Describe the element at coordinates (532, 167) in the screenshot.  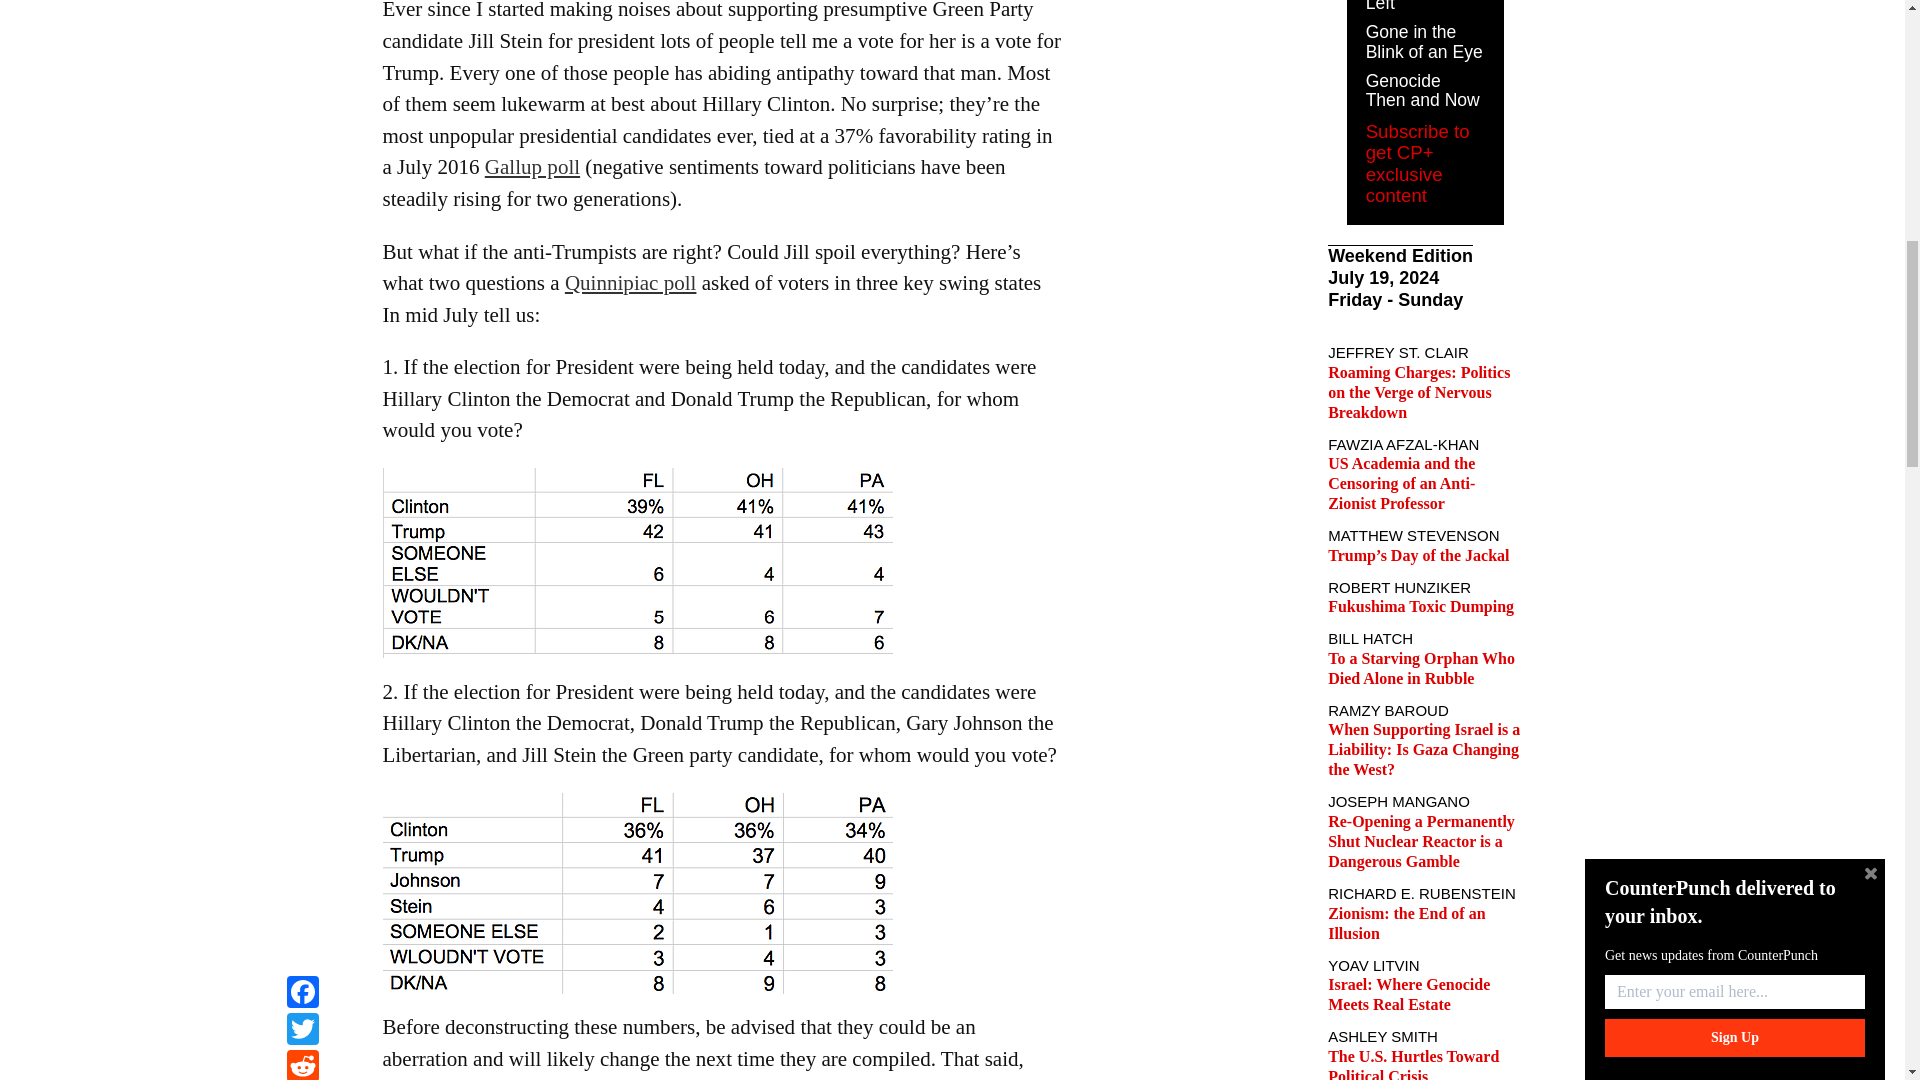
I see `Gallup poll` at that location.